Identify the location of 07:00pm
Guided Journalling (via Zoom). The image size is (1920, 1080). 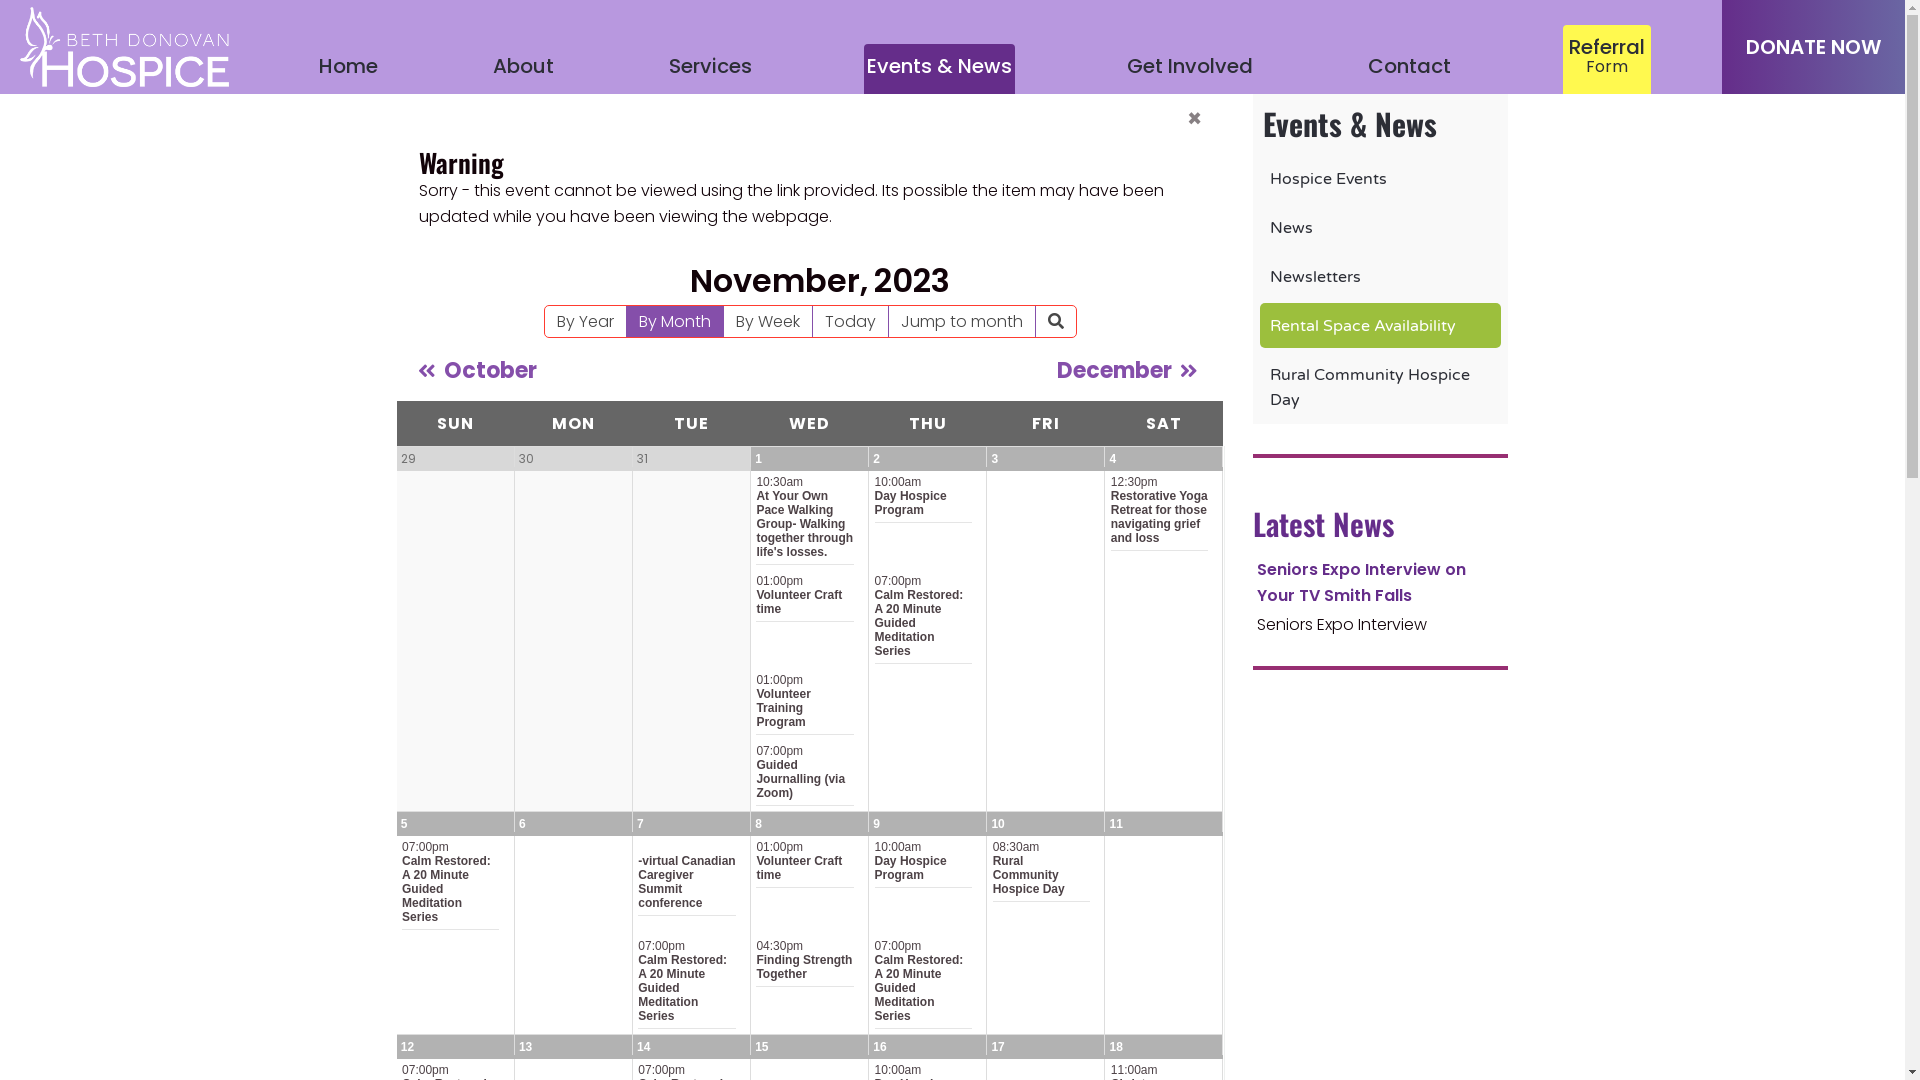
(804, 775).